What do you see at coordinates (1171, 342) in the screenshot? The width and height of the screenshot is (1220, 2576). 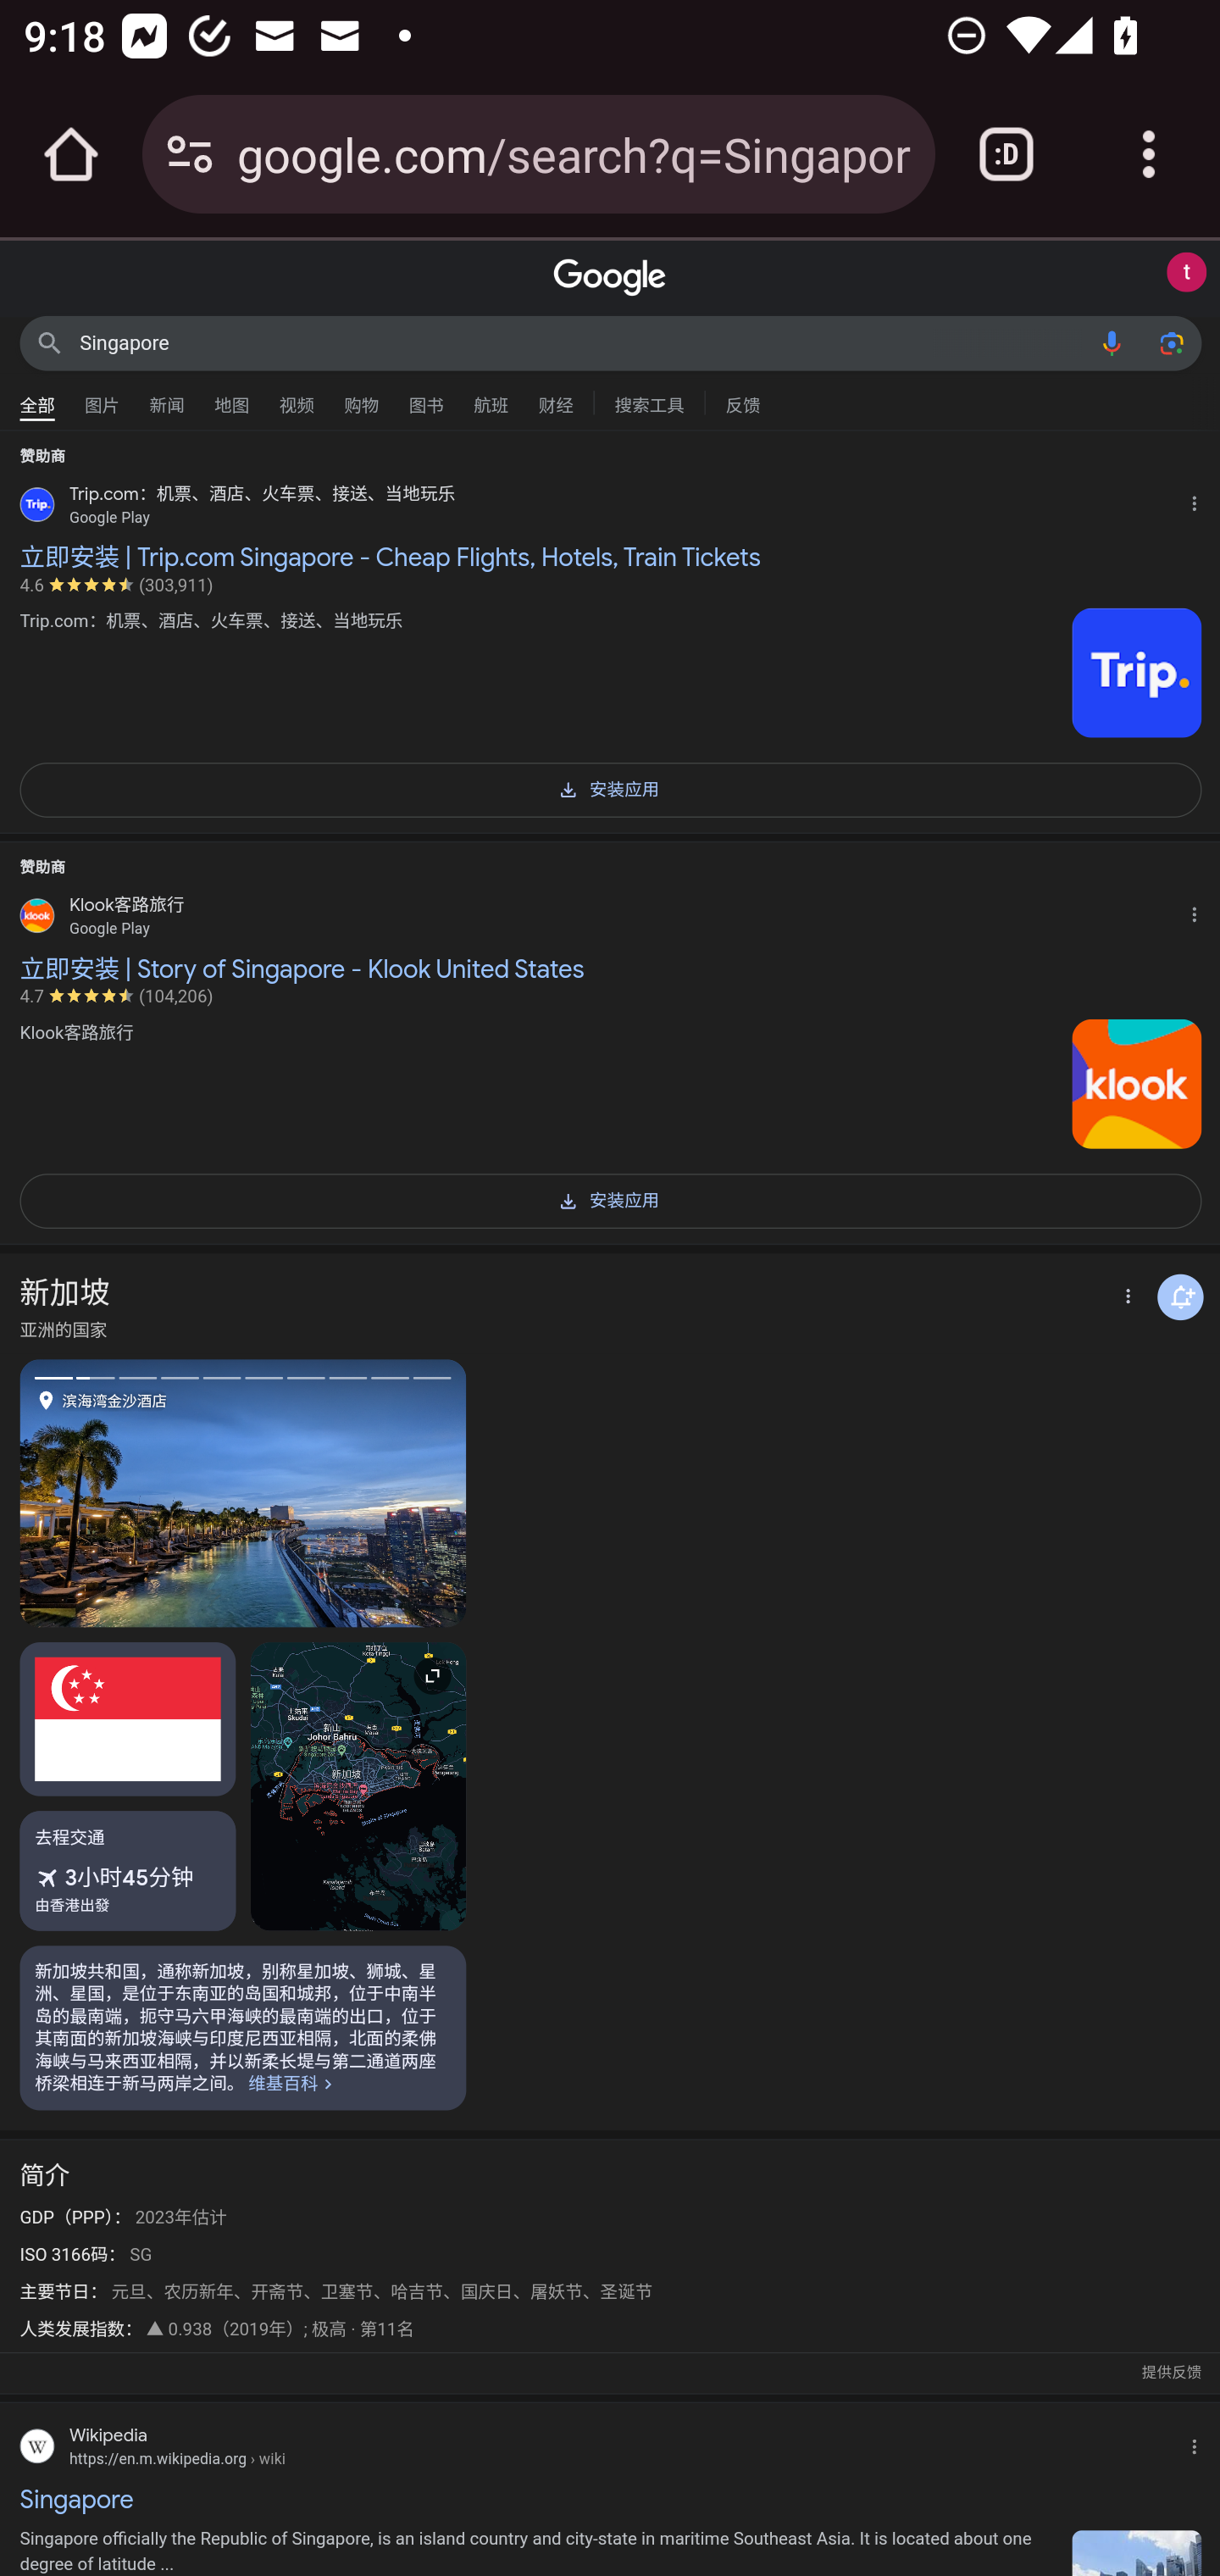 I see `使用拍照功能或照片进行搜索` at bounding box center [1171, 342].